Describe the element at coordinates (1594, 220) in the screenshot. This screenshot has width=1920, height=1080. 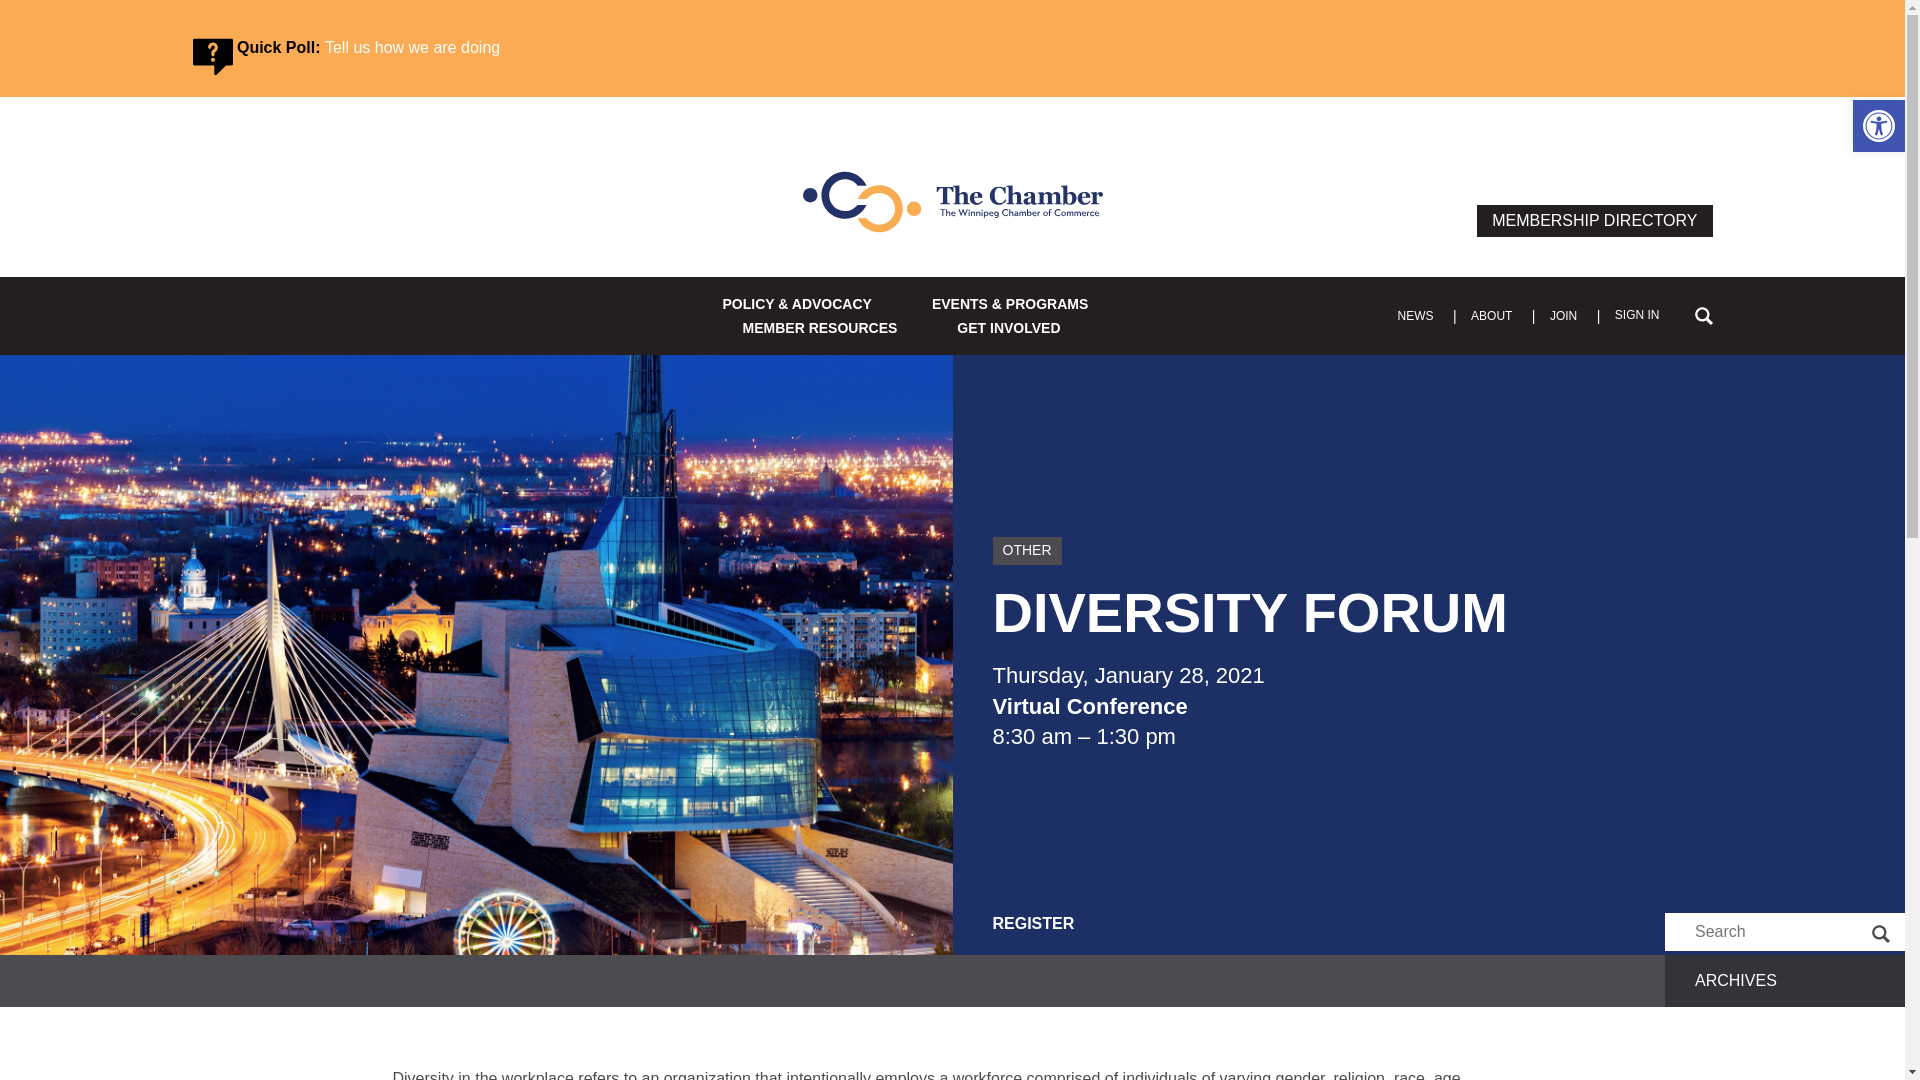
I see `MEMBERSHIP DIRECTORY` at that location.